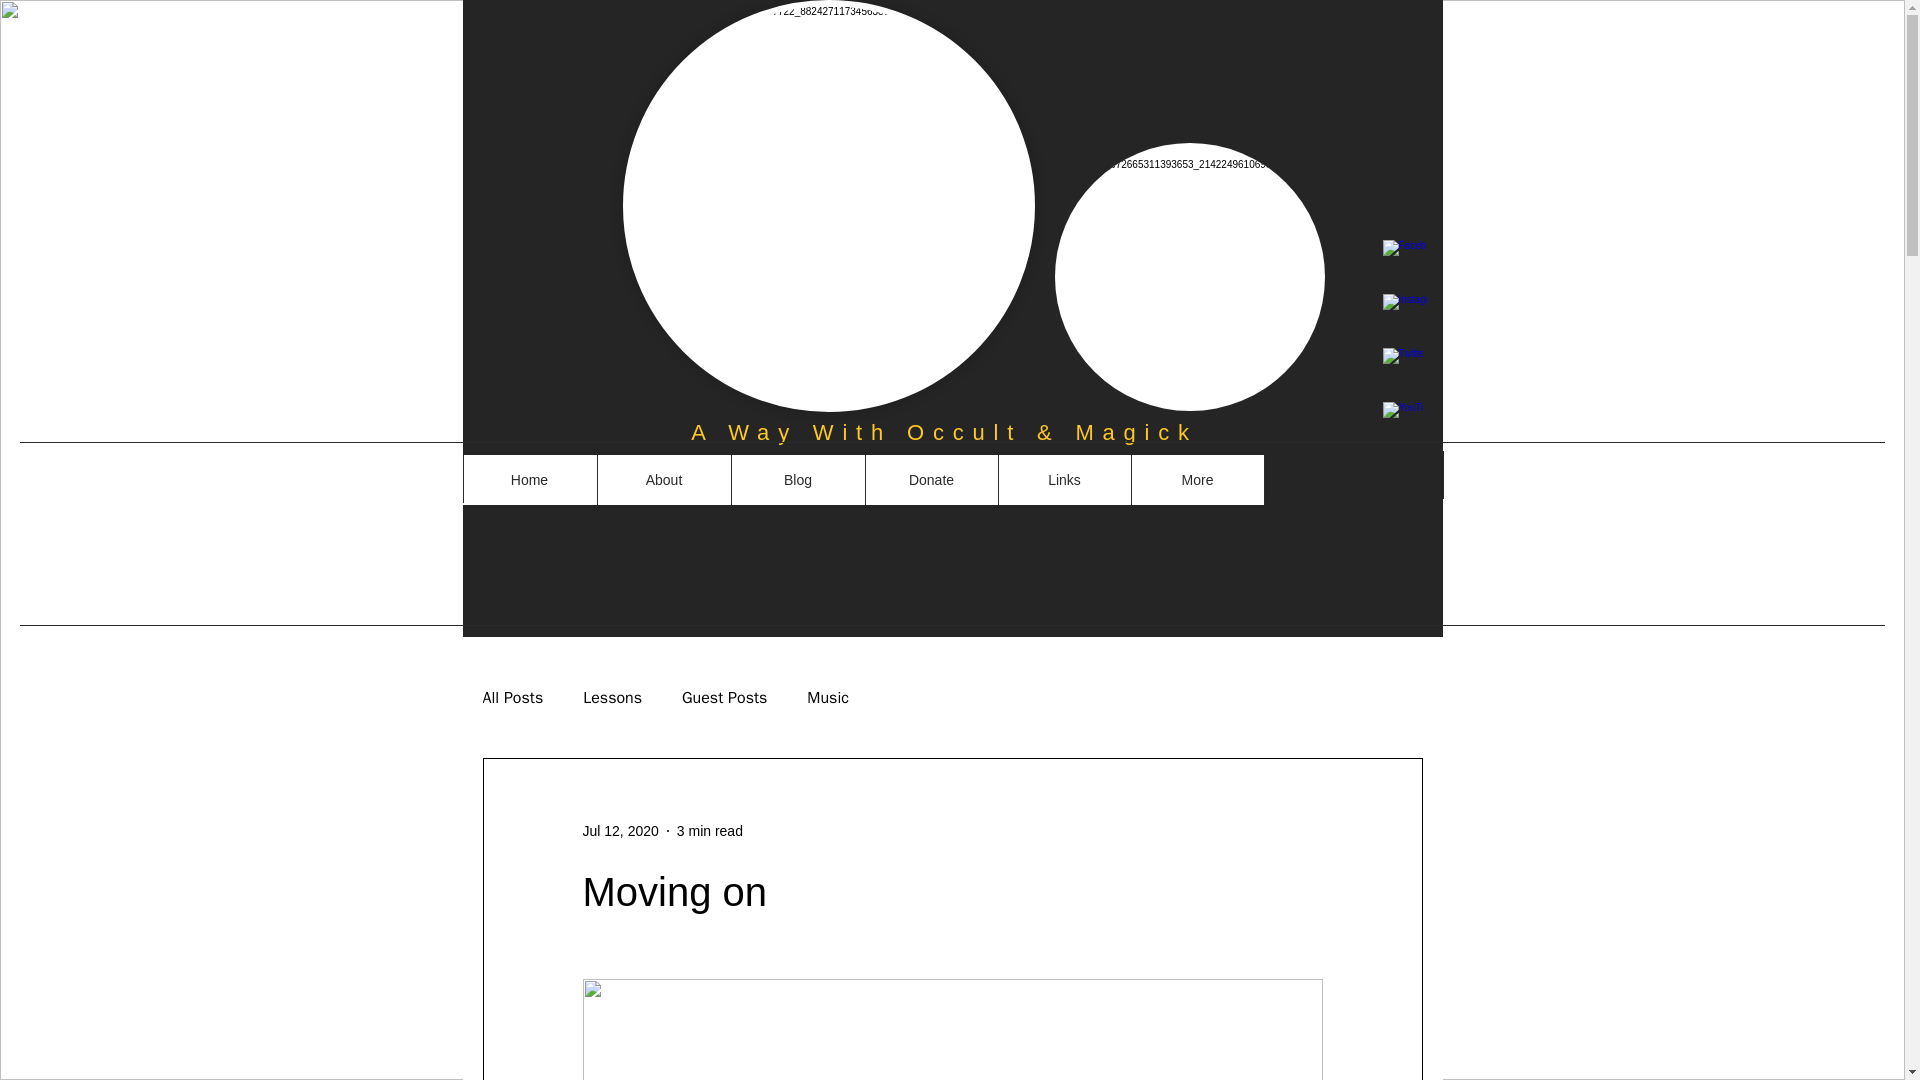 Image resolution: width=1920 pixels, height=1080 pixels. Describe the element at coordinates (512, 698) in the screenshot. I see `All Posts` at that location.